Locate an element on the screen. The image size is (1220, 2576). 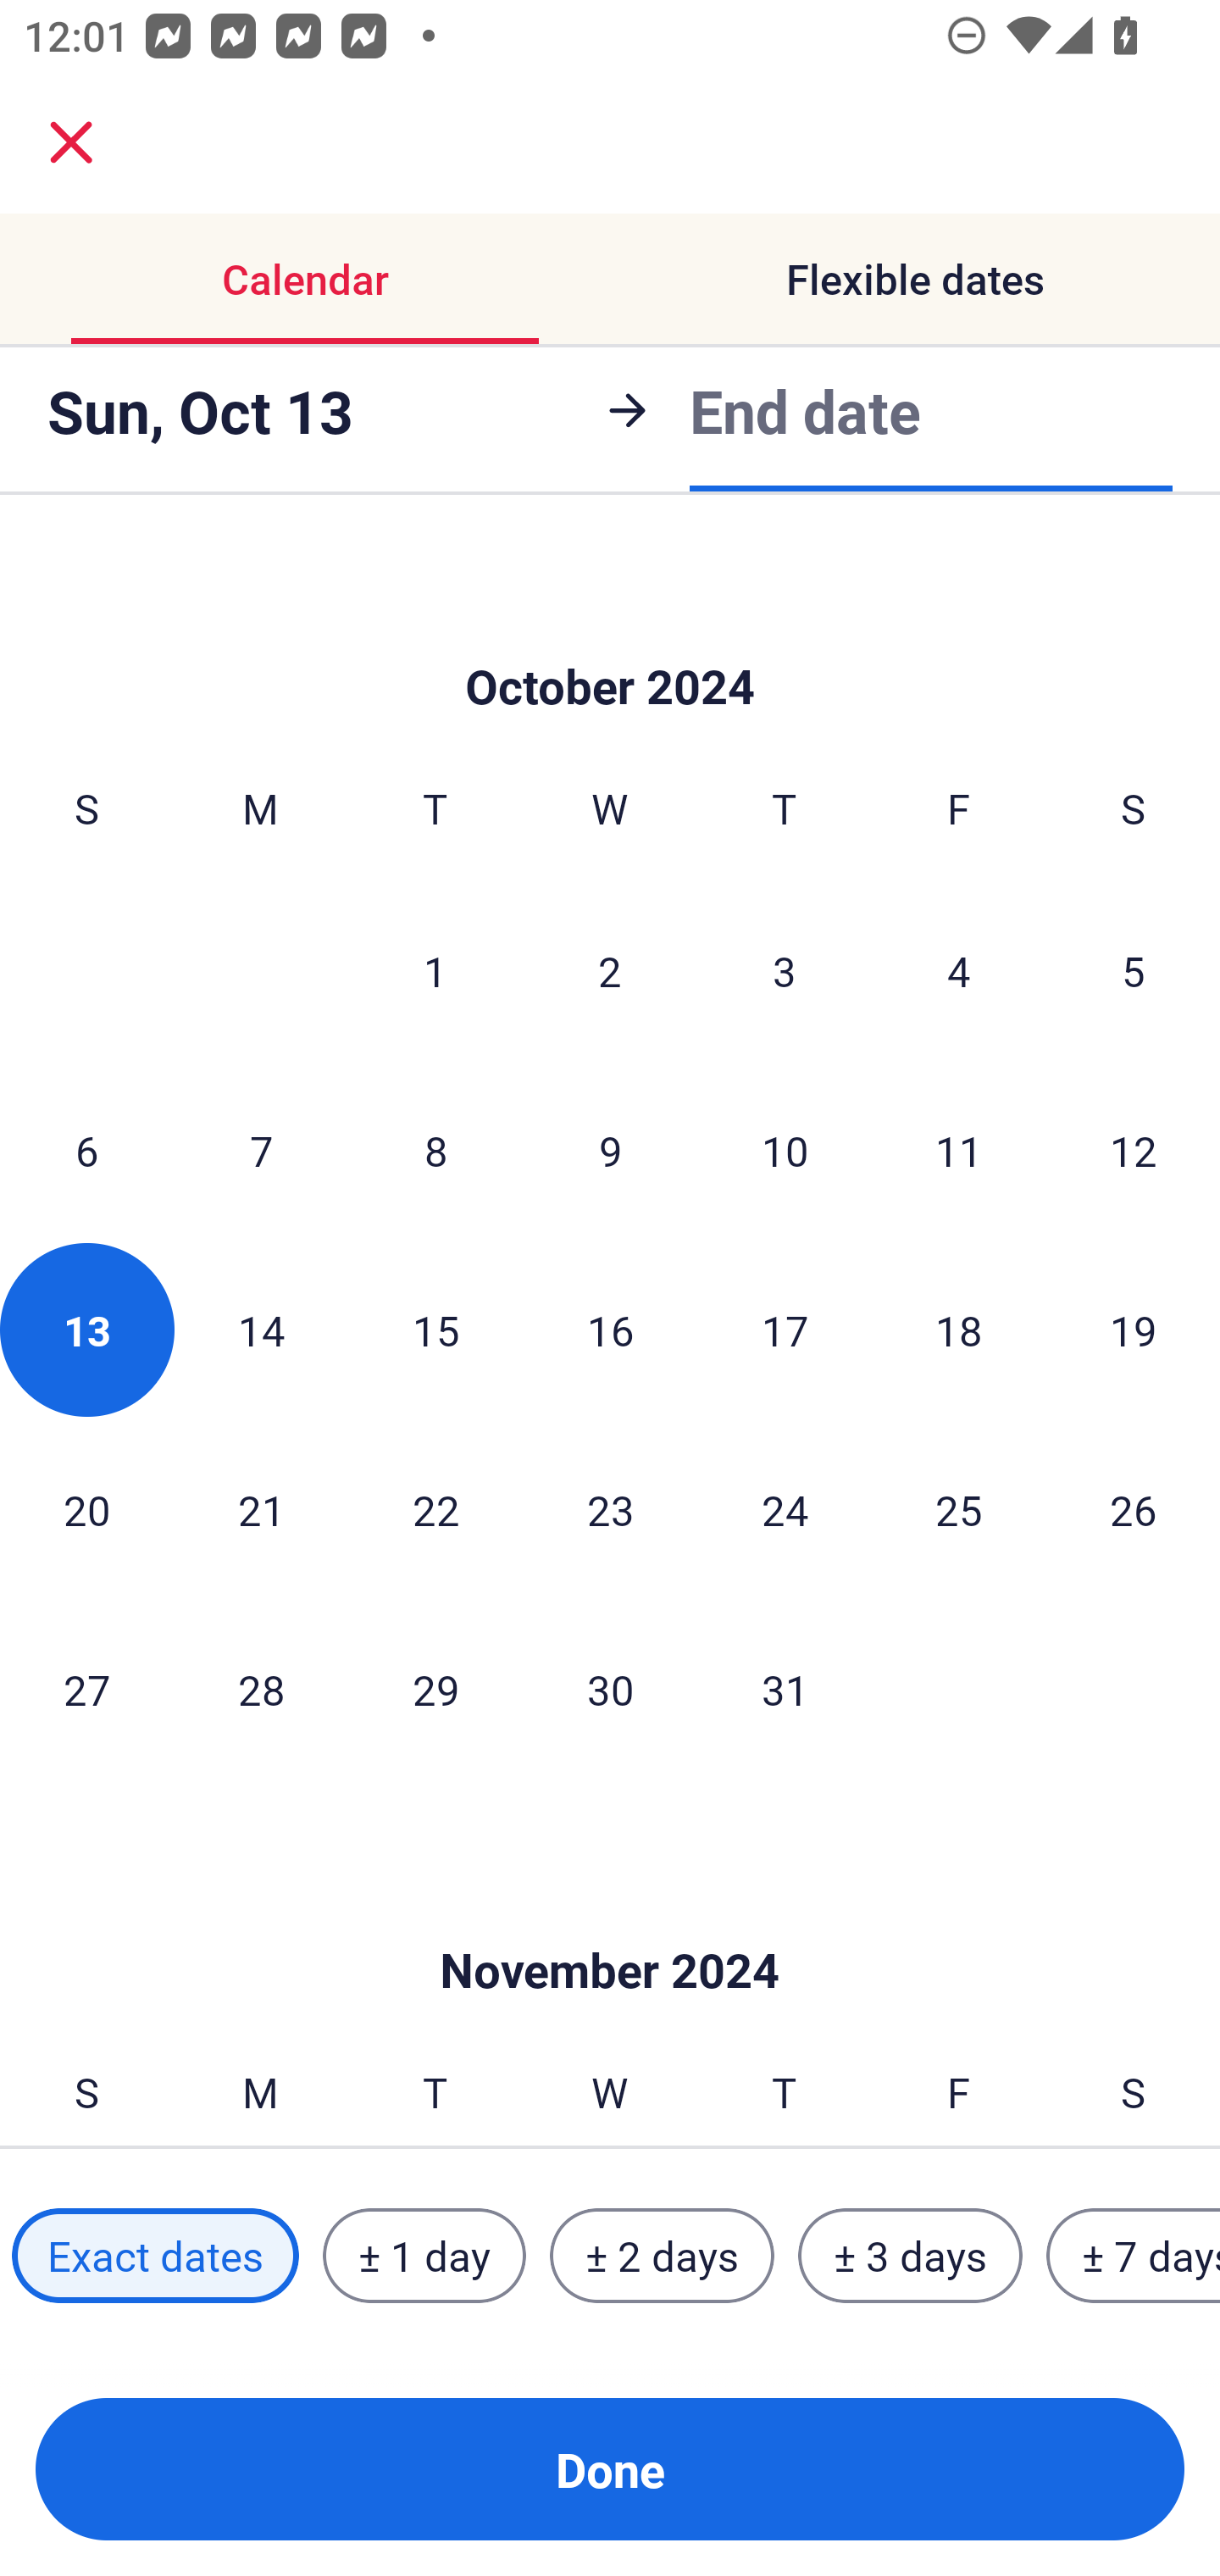
Done is located at coordinates (610, 2469).